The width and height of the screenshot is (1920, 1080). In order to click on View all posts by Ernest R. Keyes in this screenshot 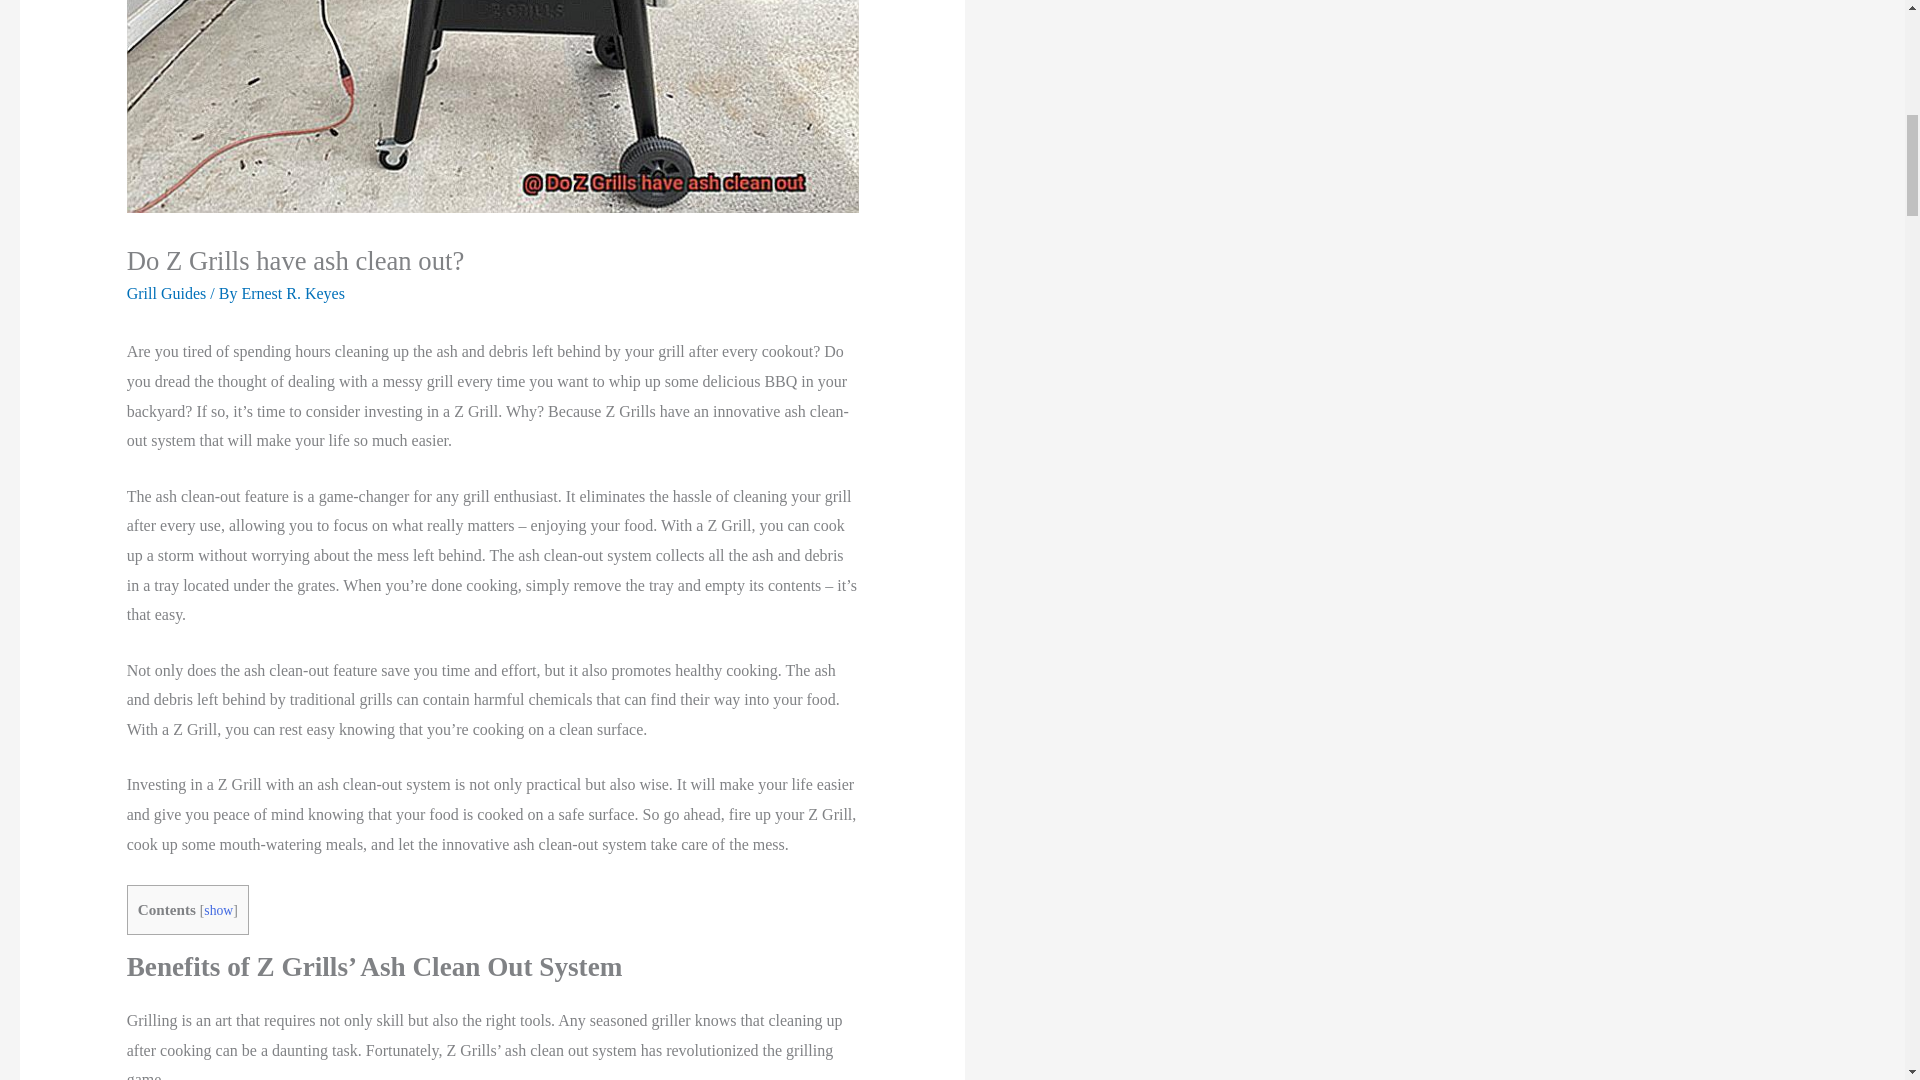, I will do `click(293, 294)`.